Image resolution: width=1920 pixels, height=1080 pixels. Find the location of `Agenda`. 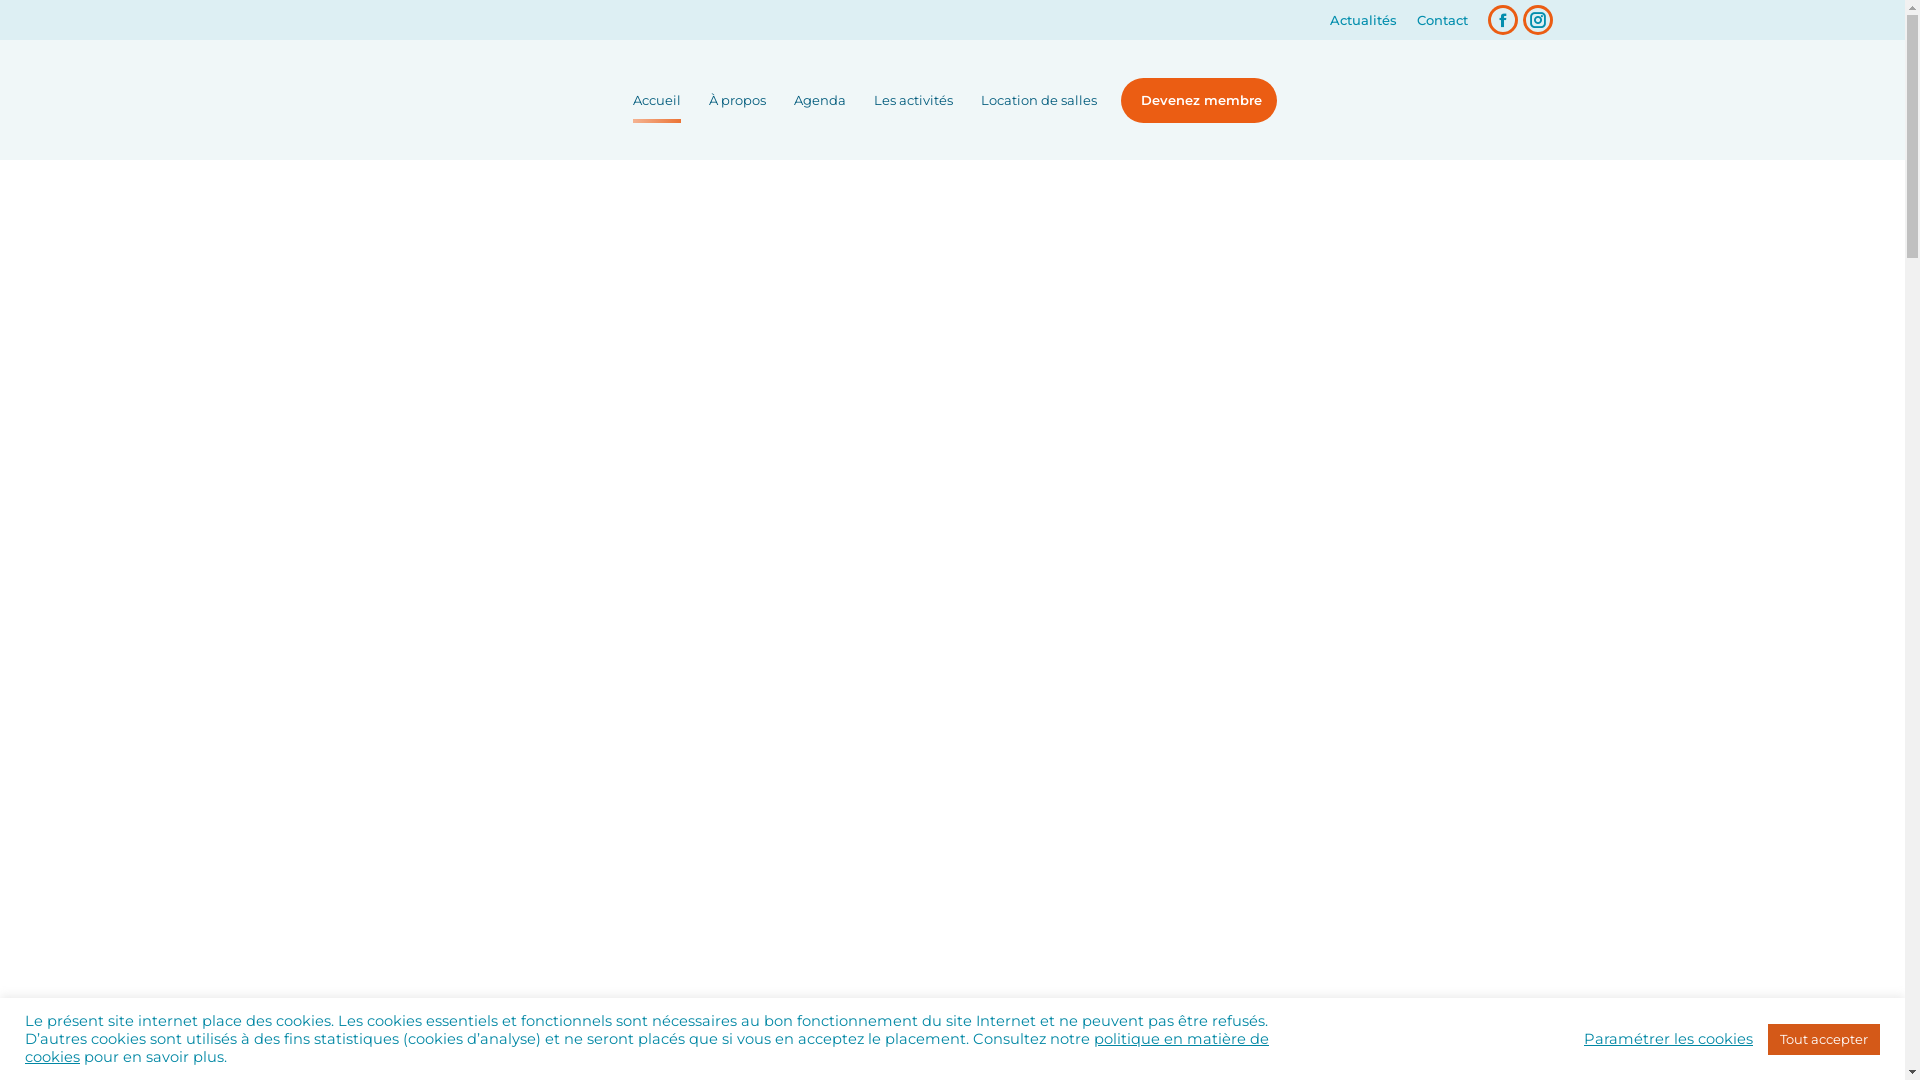

Agenda is located at coordinates (820, 100).